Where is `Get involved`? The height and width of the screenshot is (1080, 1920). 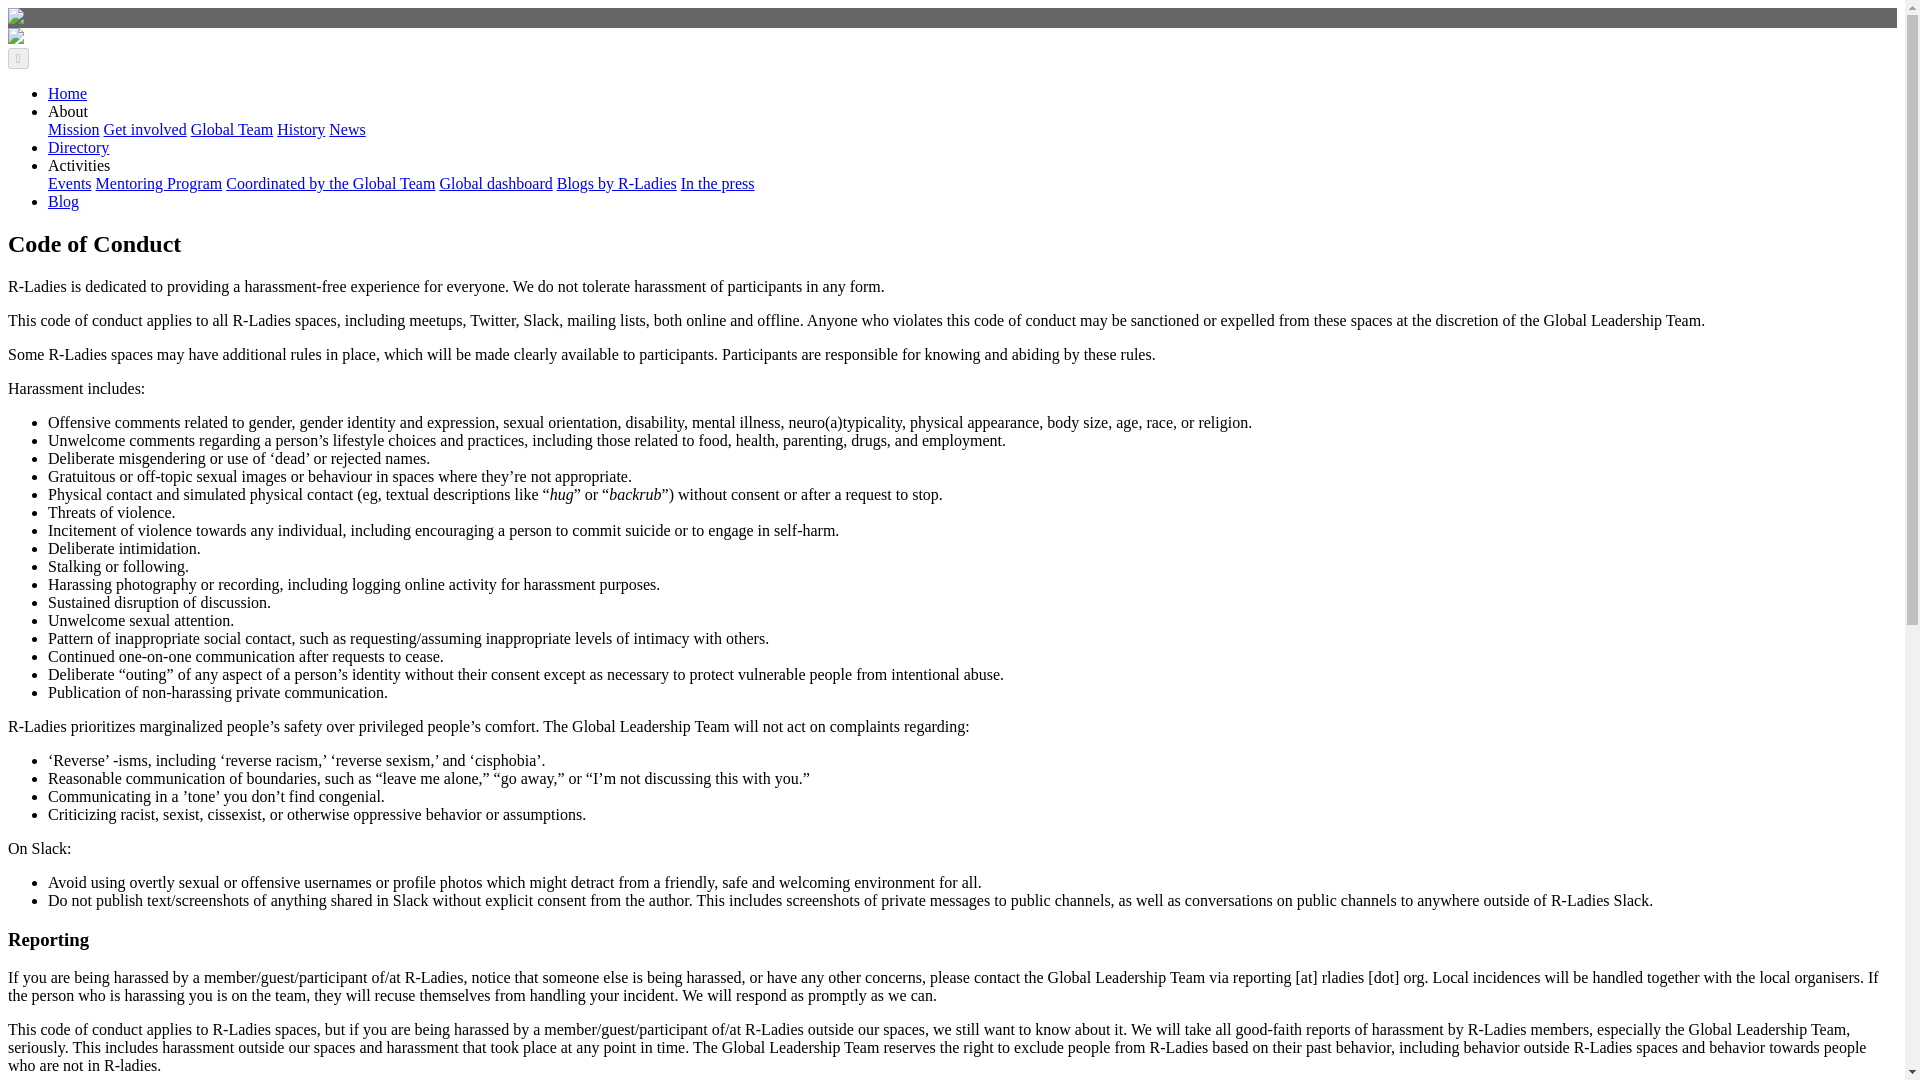
Get involved is located at coordinates (144, 129).